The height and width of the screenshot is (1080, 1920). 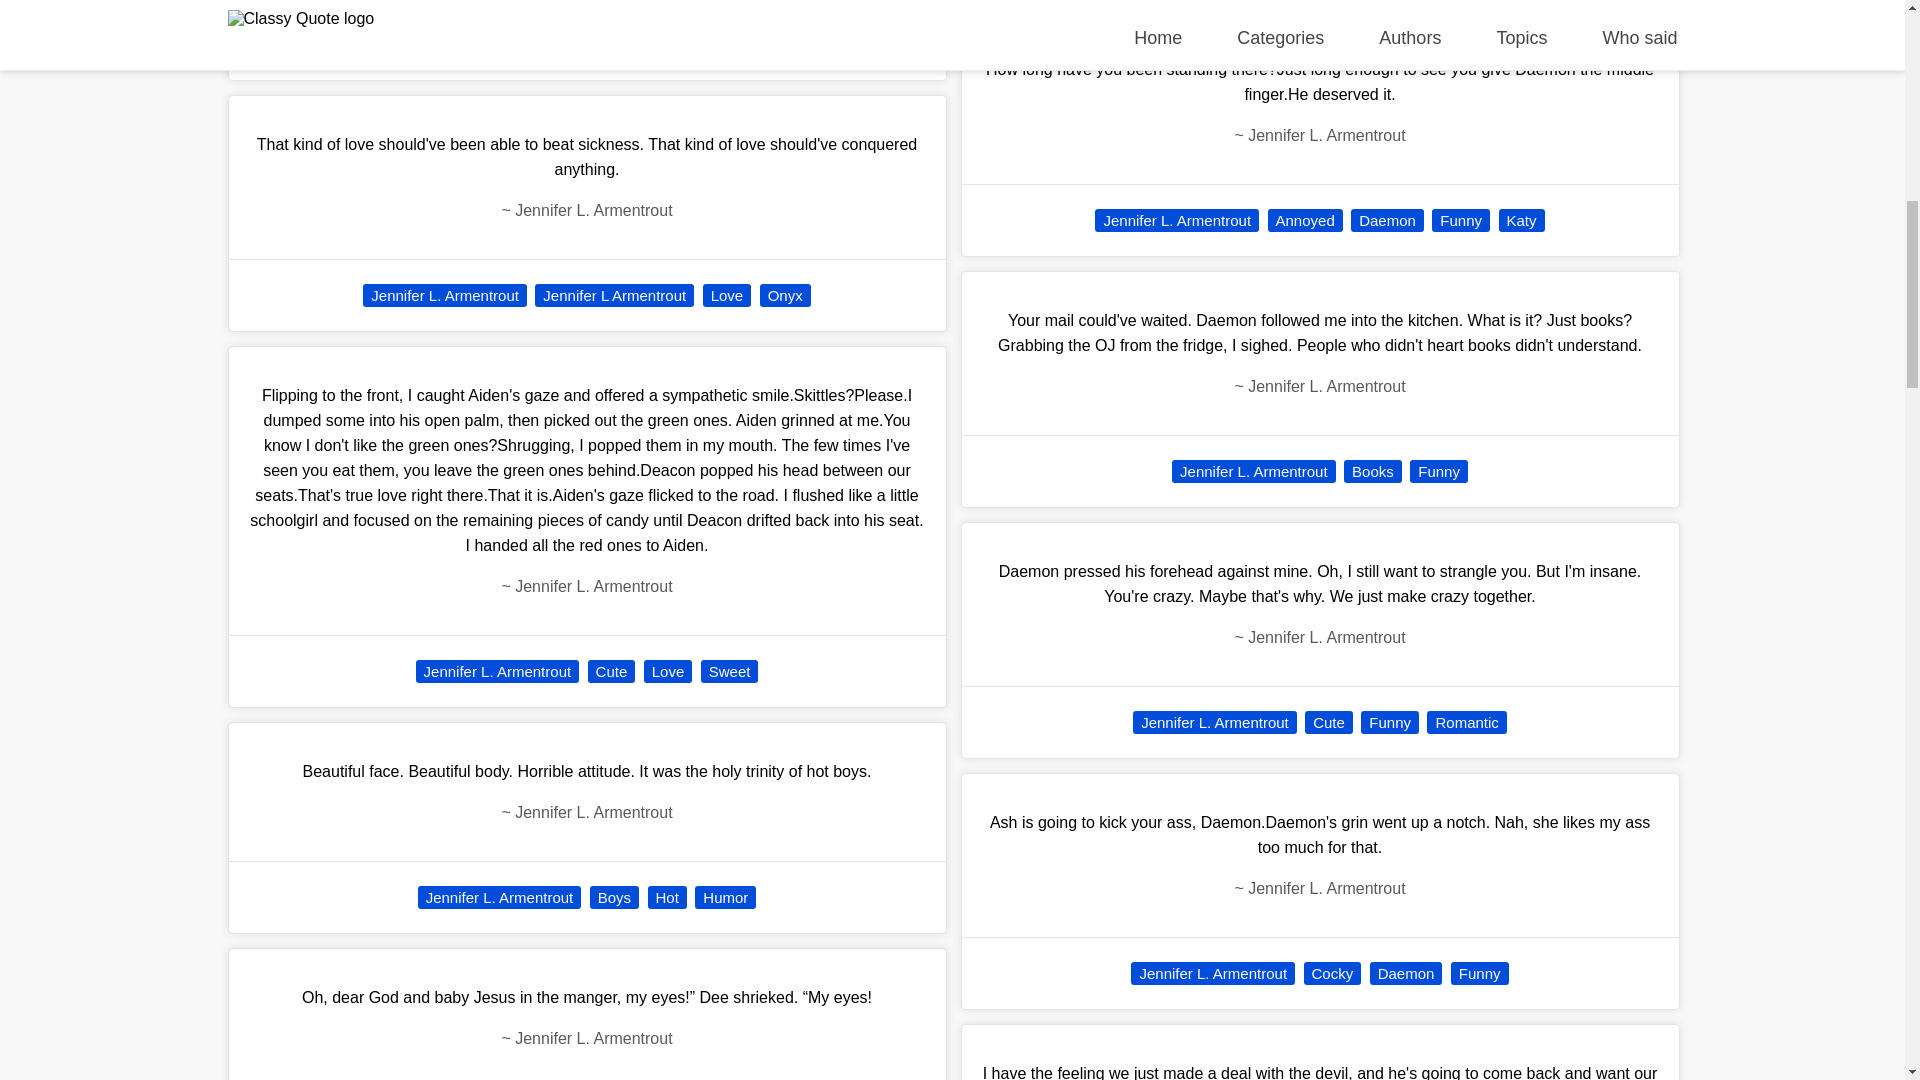 What do you see at coordinates (444, 295) in the screenshot?
I see `Jennifer L. Armentrout` at bounding box center [444, 295].